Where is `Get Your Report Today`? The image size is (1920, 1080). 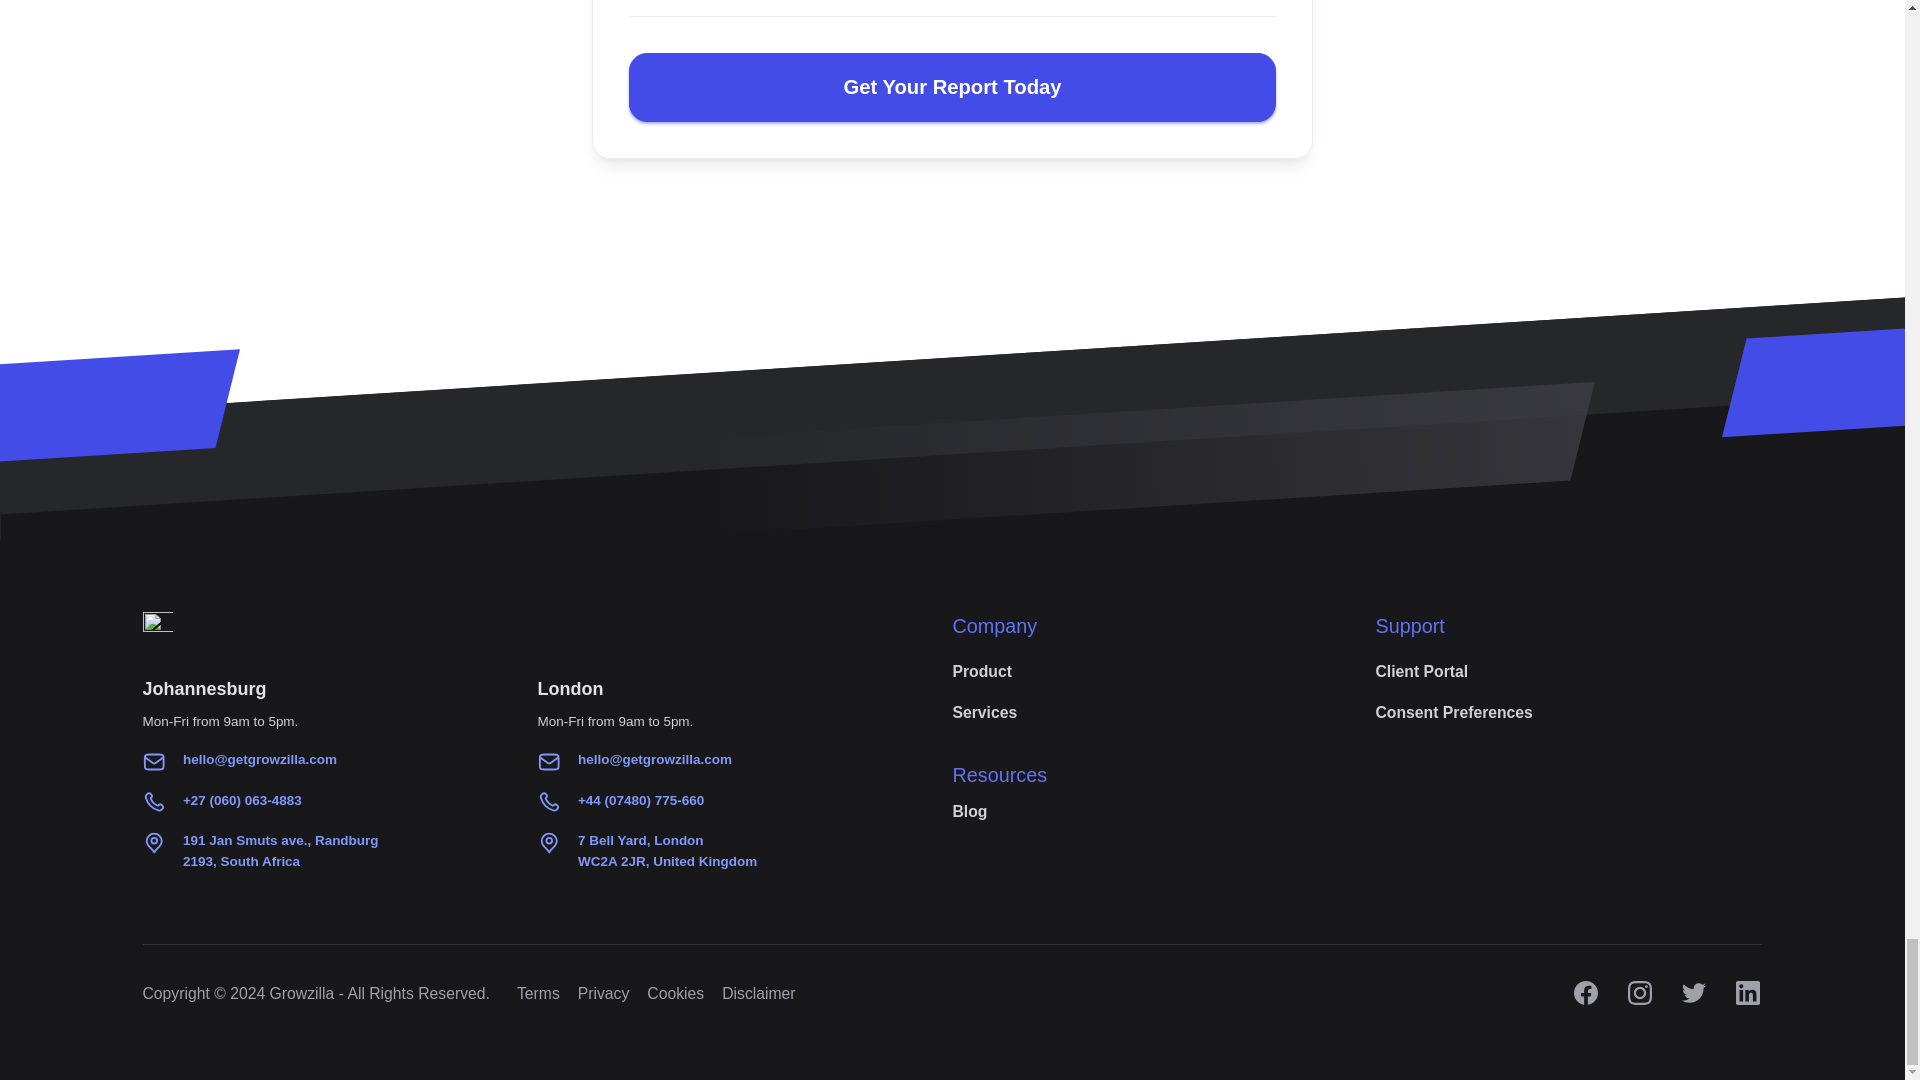 Get Your Report Today is located at coordinates (1453, 713).